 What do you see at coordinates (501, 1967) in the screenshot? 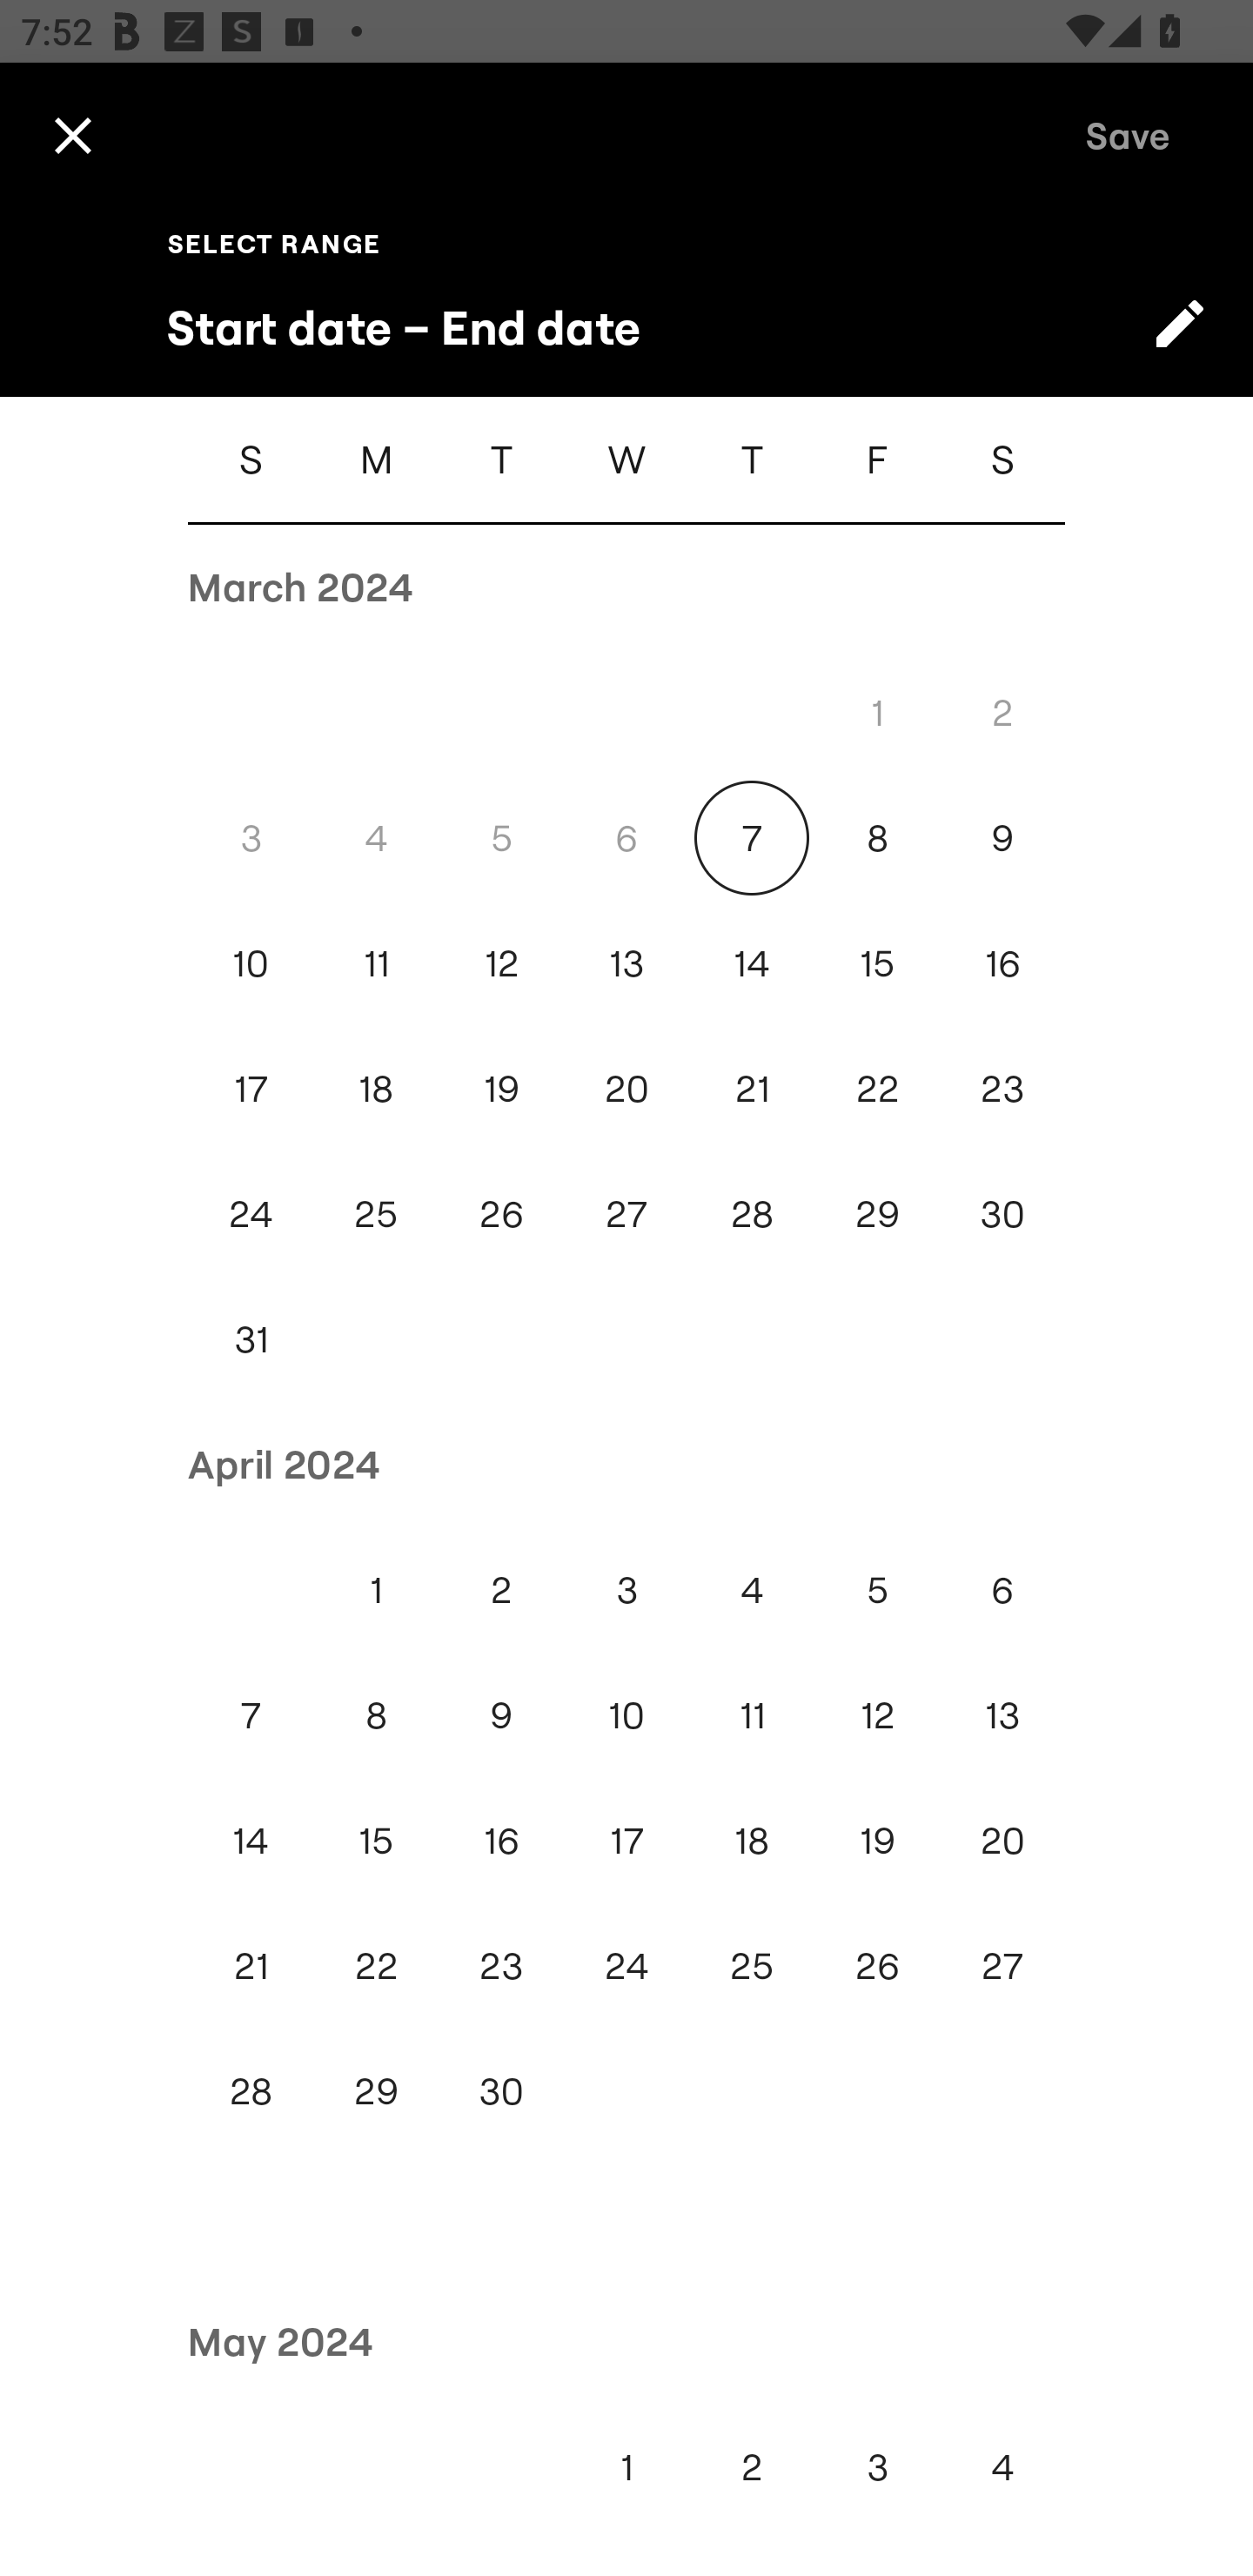
I see `23 Tue, Apr 23` at bounding box center [501, 1967].